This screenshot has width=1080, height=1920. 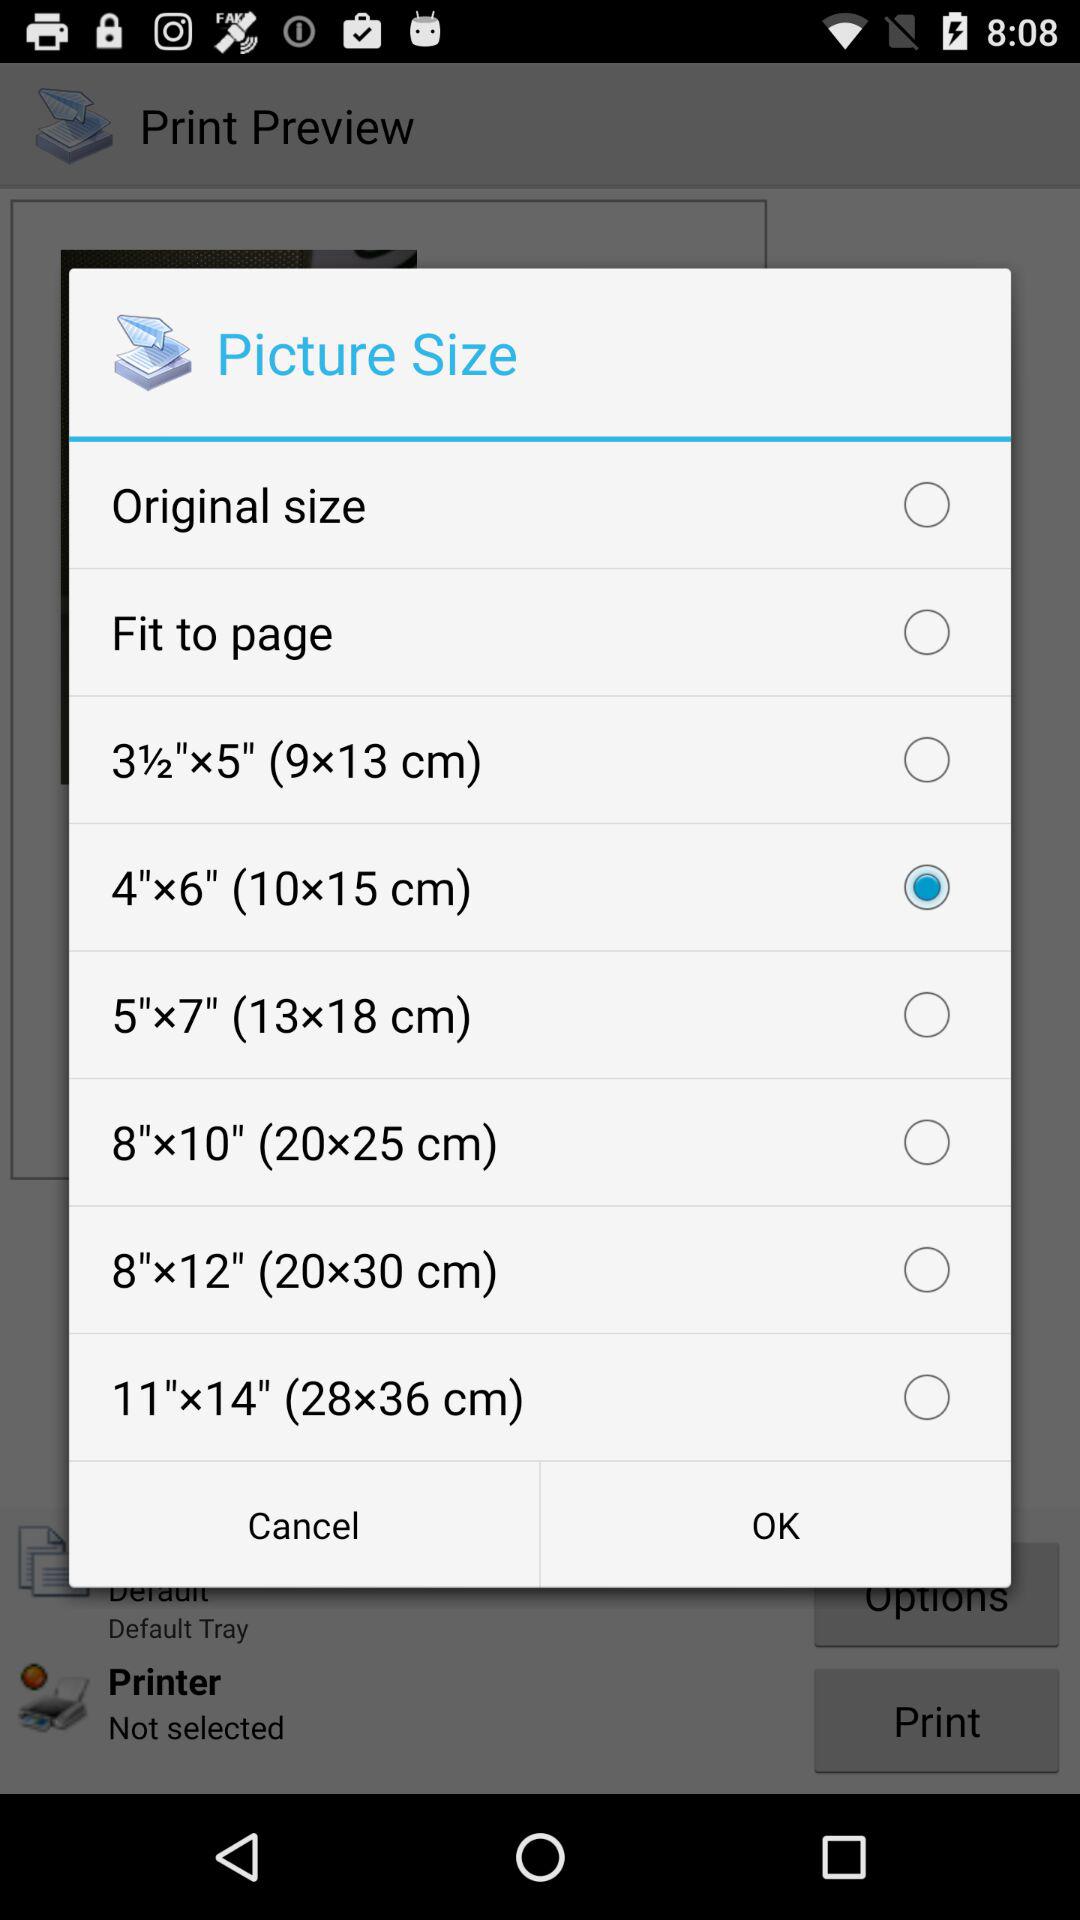 I want to click on launch button at the bottom left corner, so click(x=304, y=1524).